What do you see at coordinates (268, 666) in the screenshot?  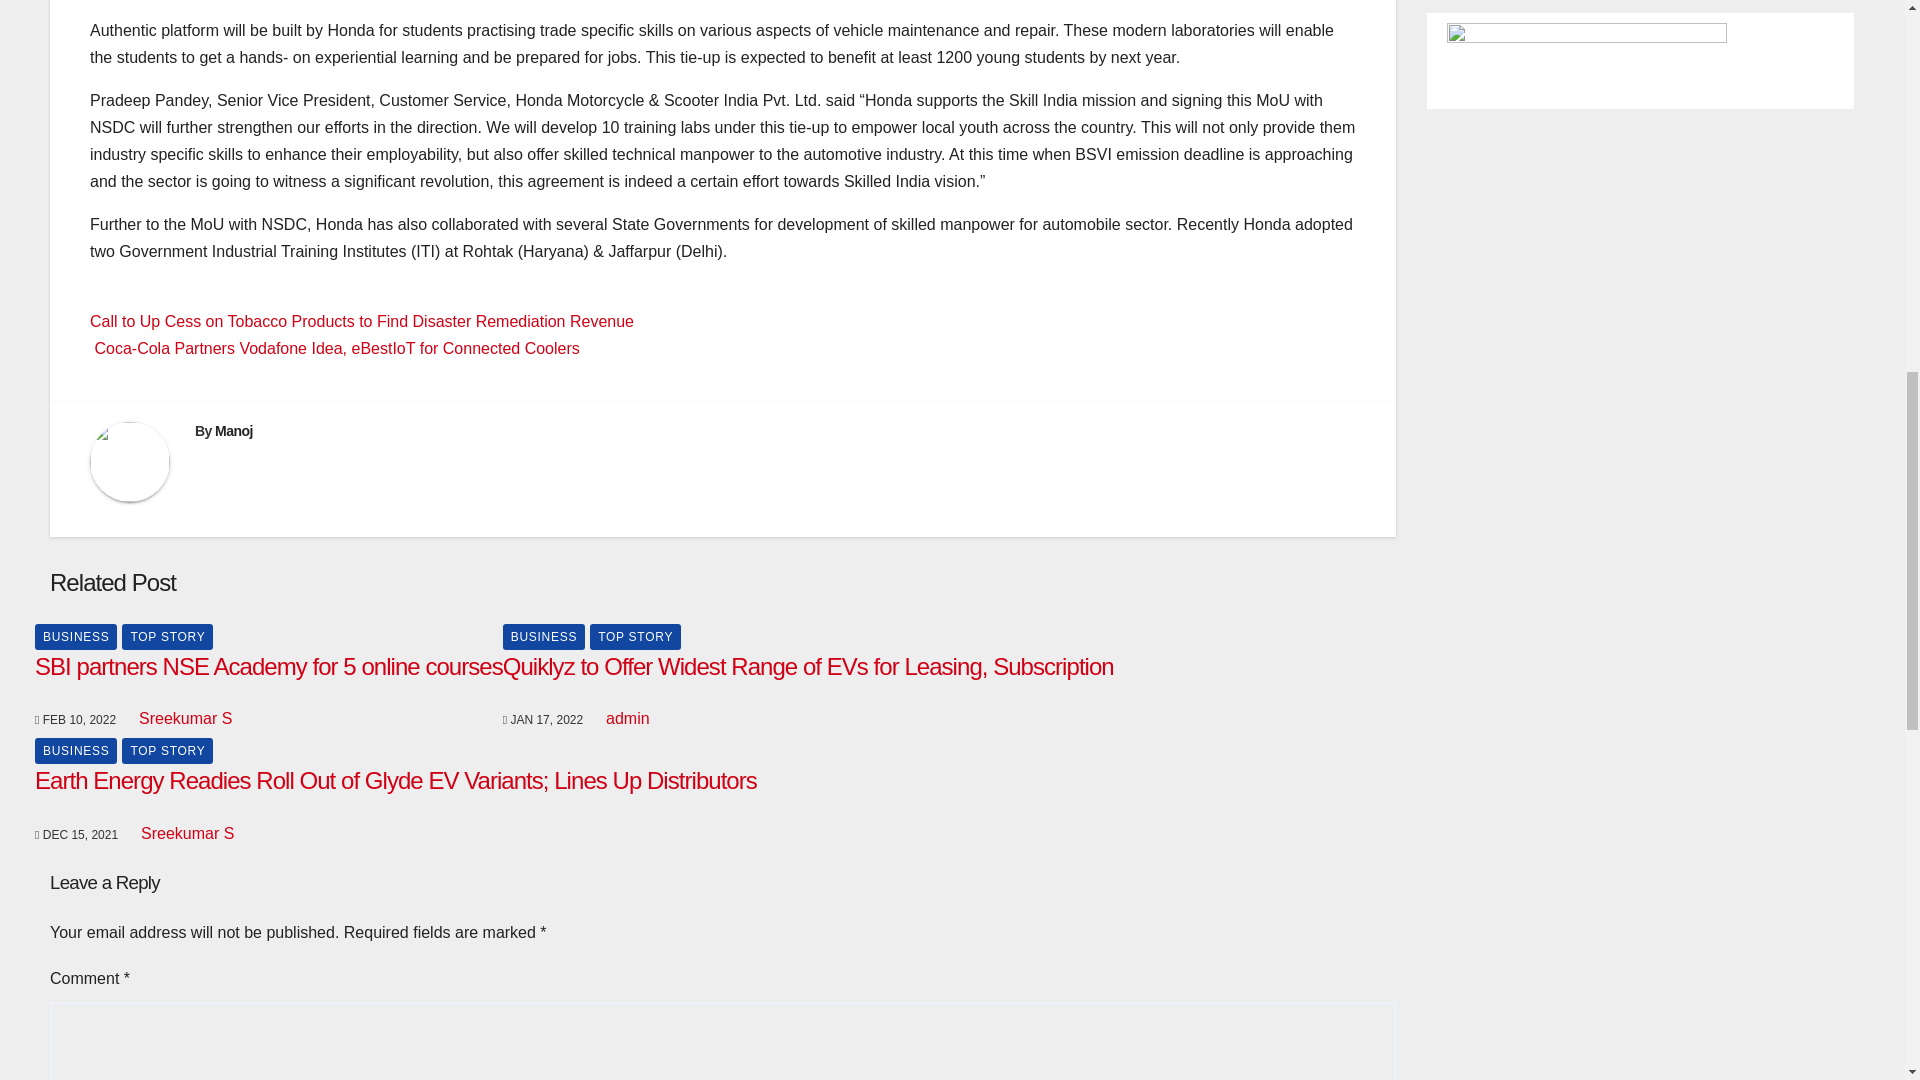 I see `Permalink to: SBI partners NSE Academy for 5 online courses` at bounding box center [268, 666].